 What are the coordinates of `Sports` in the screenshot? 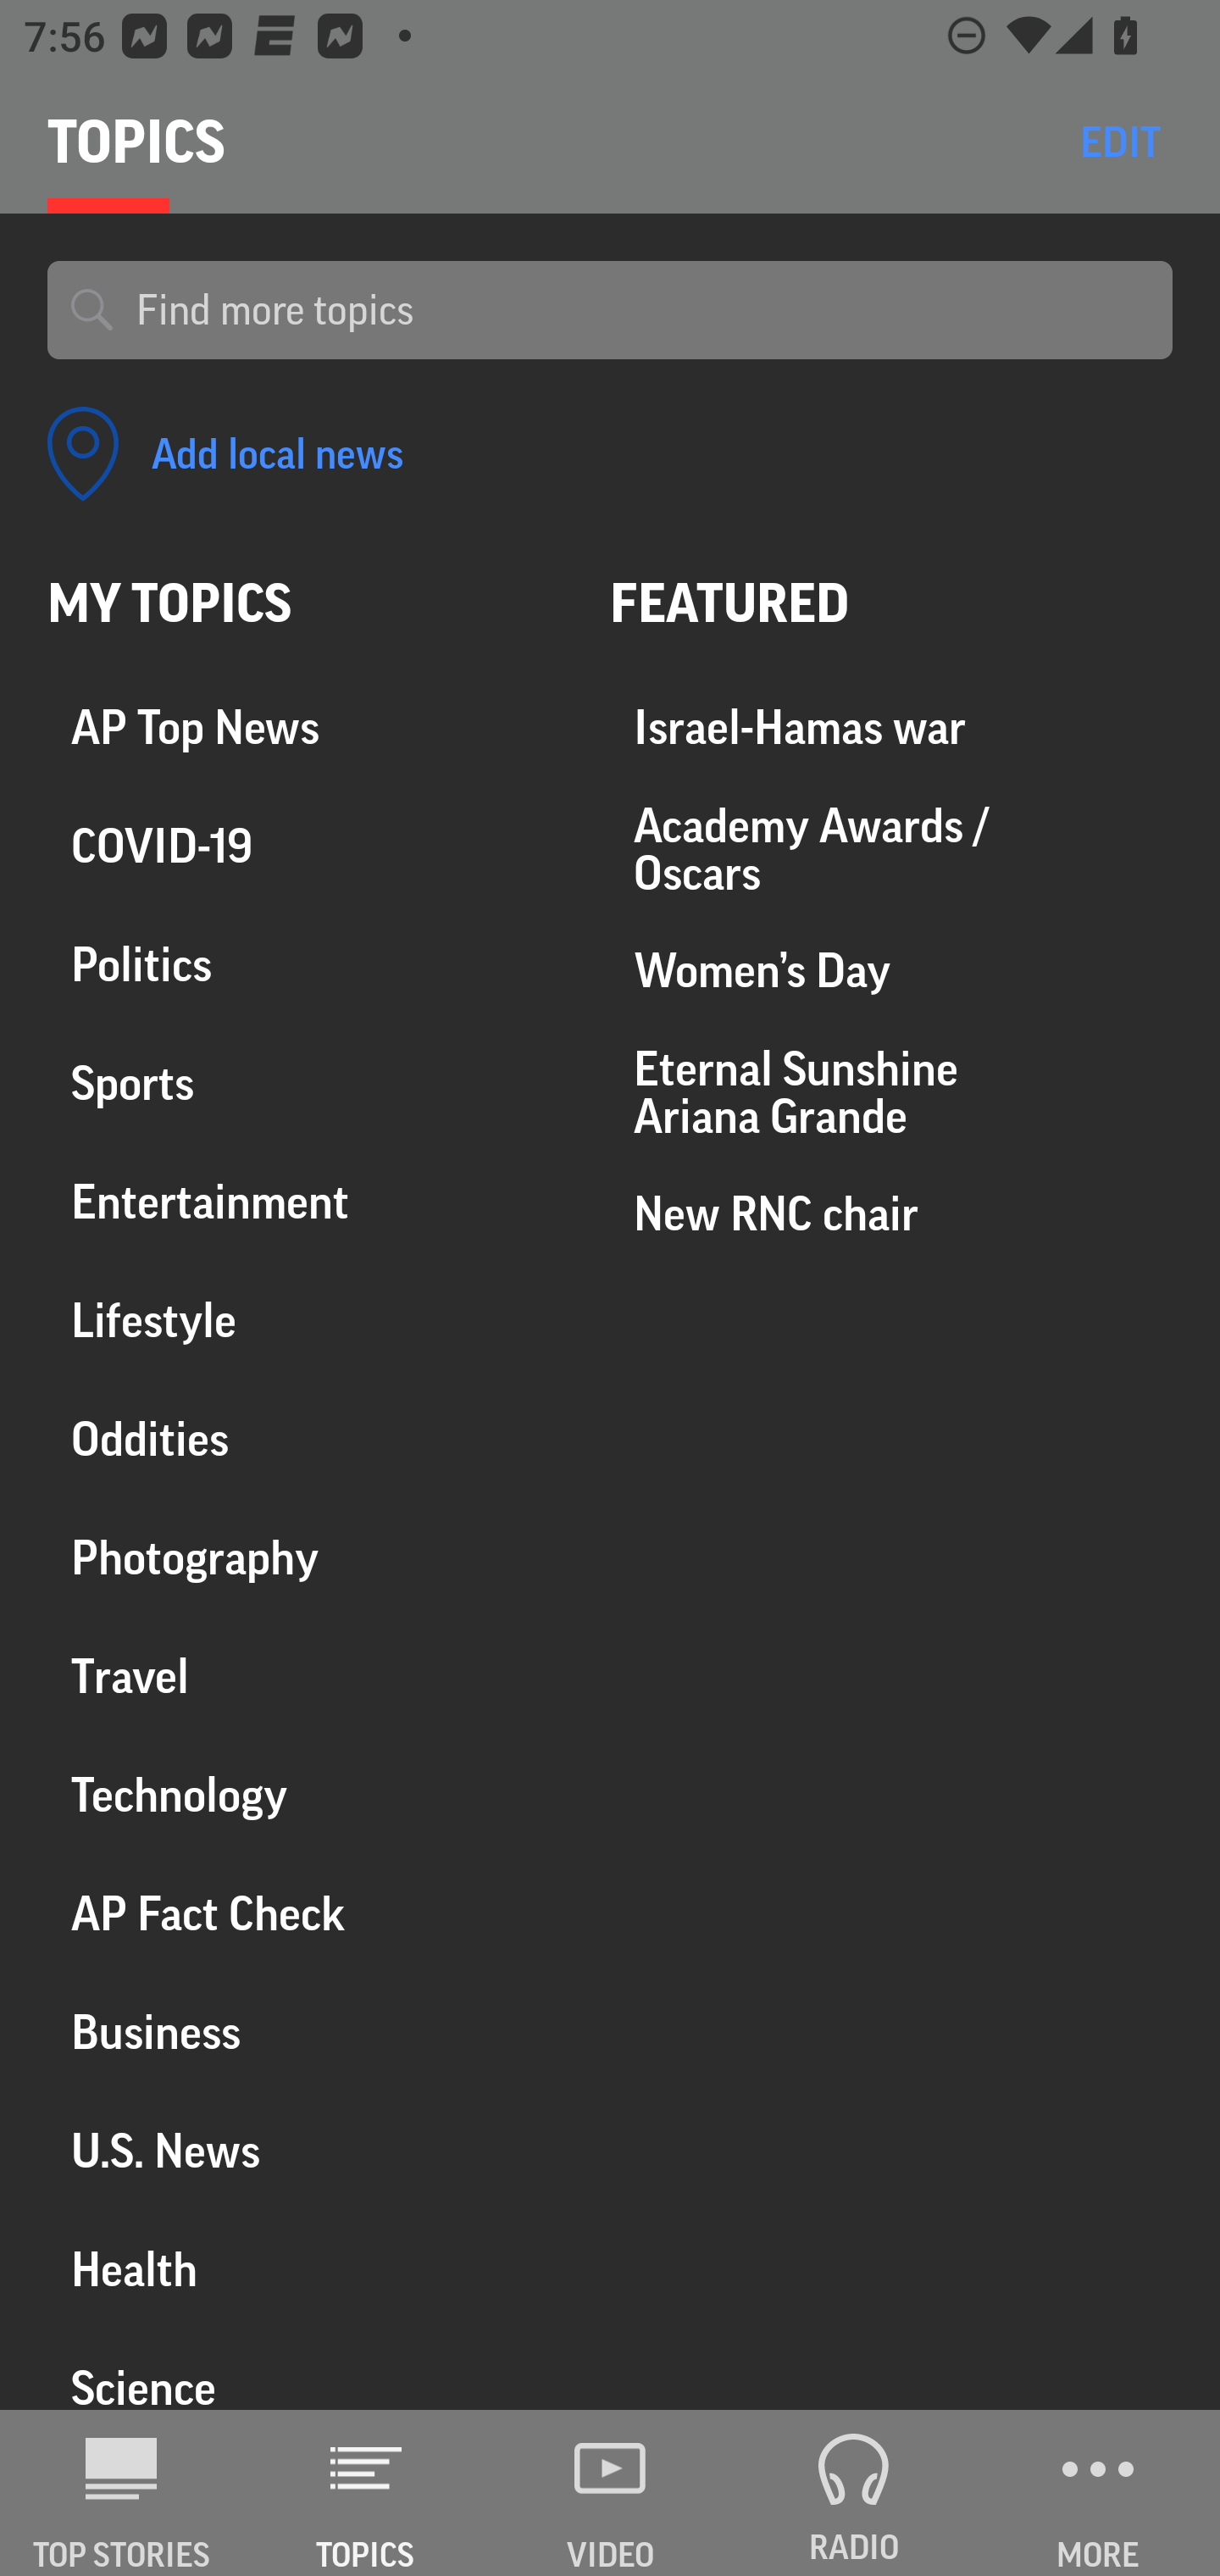 It's located at (305, 1084).